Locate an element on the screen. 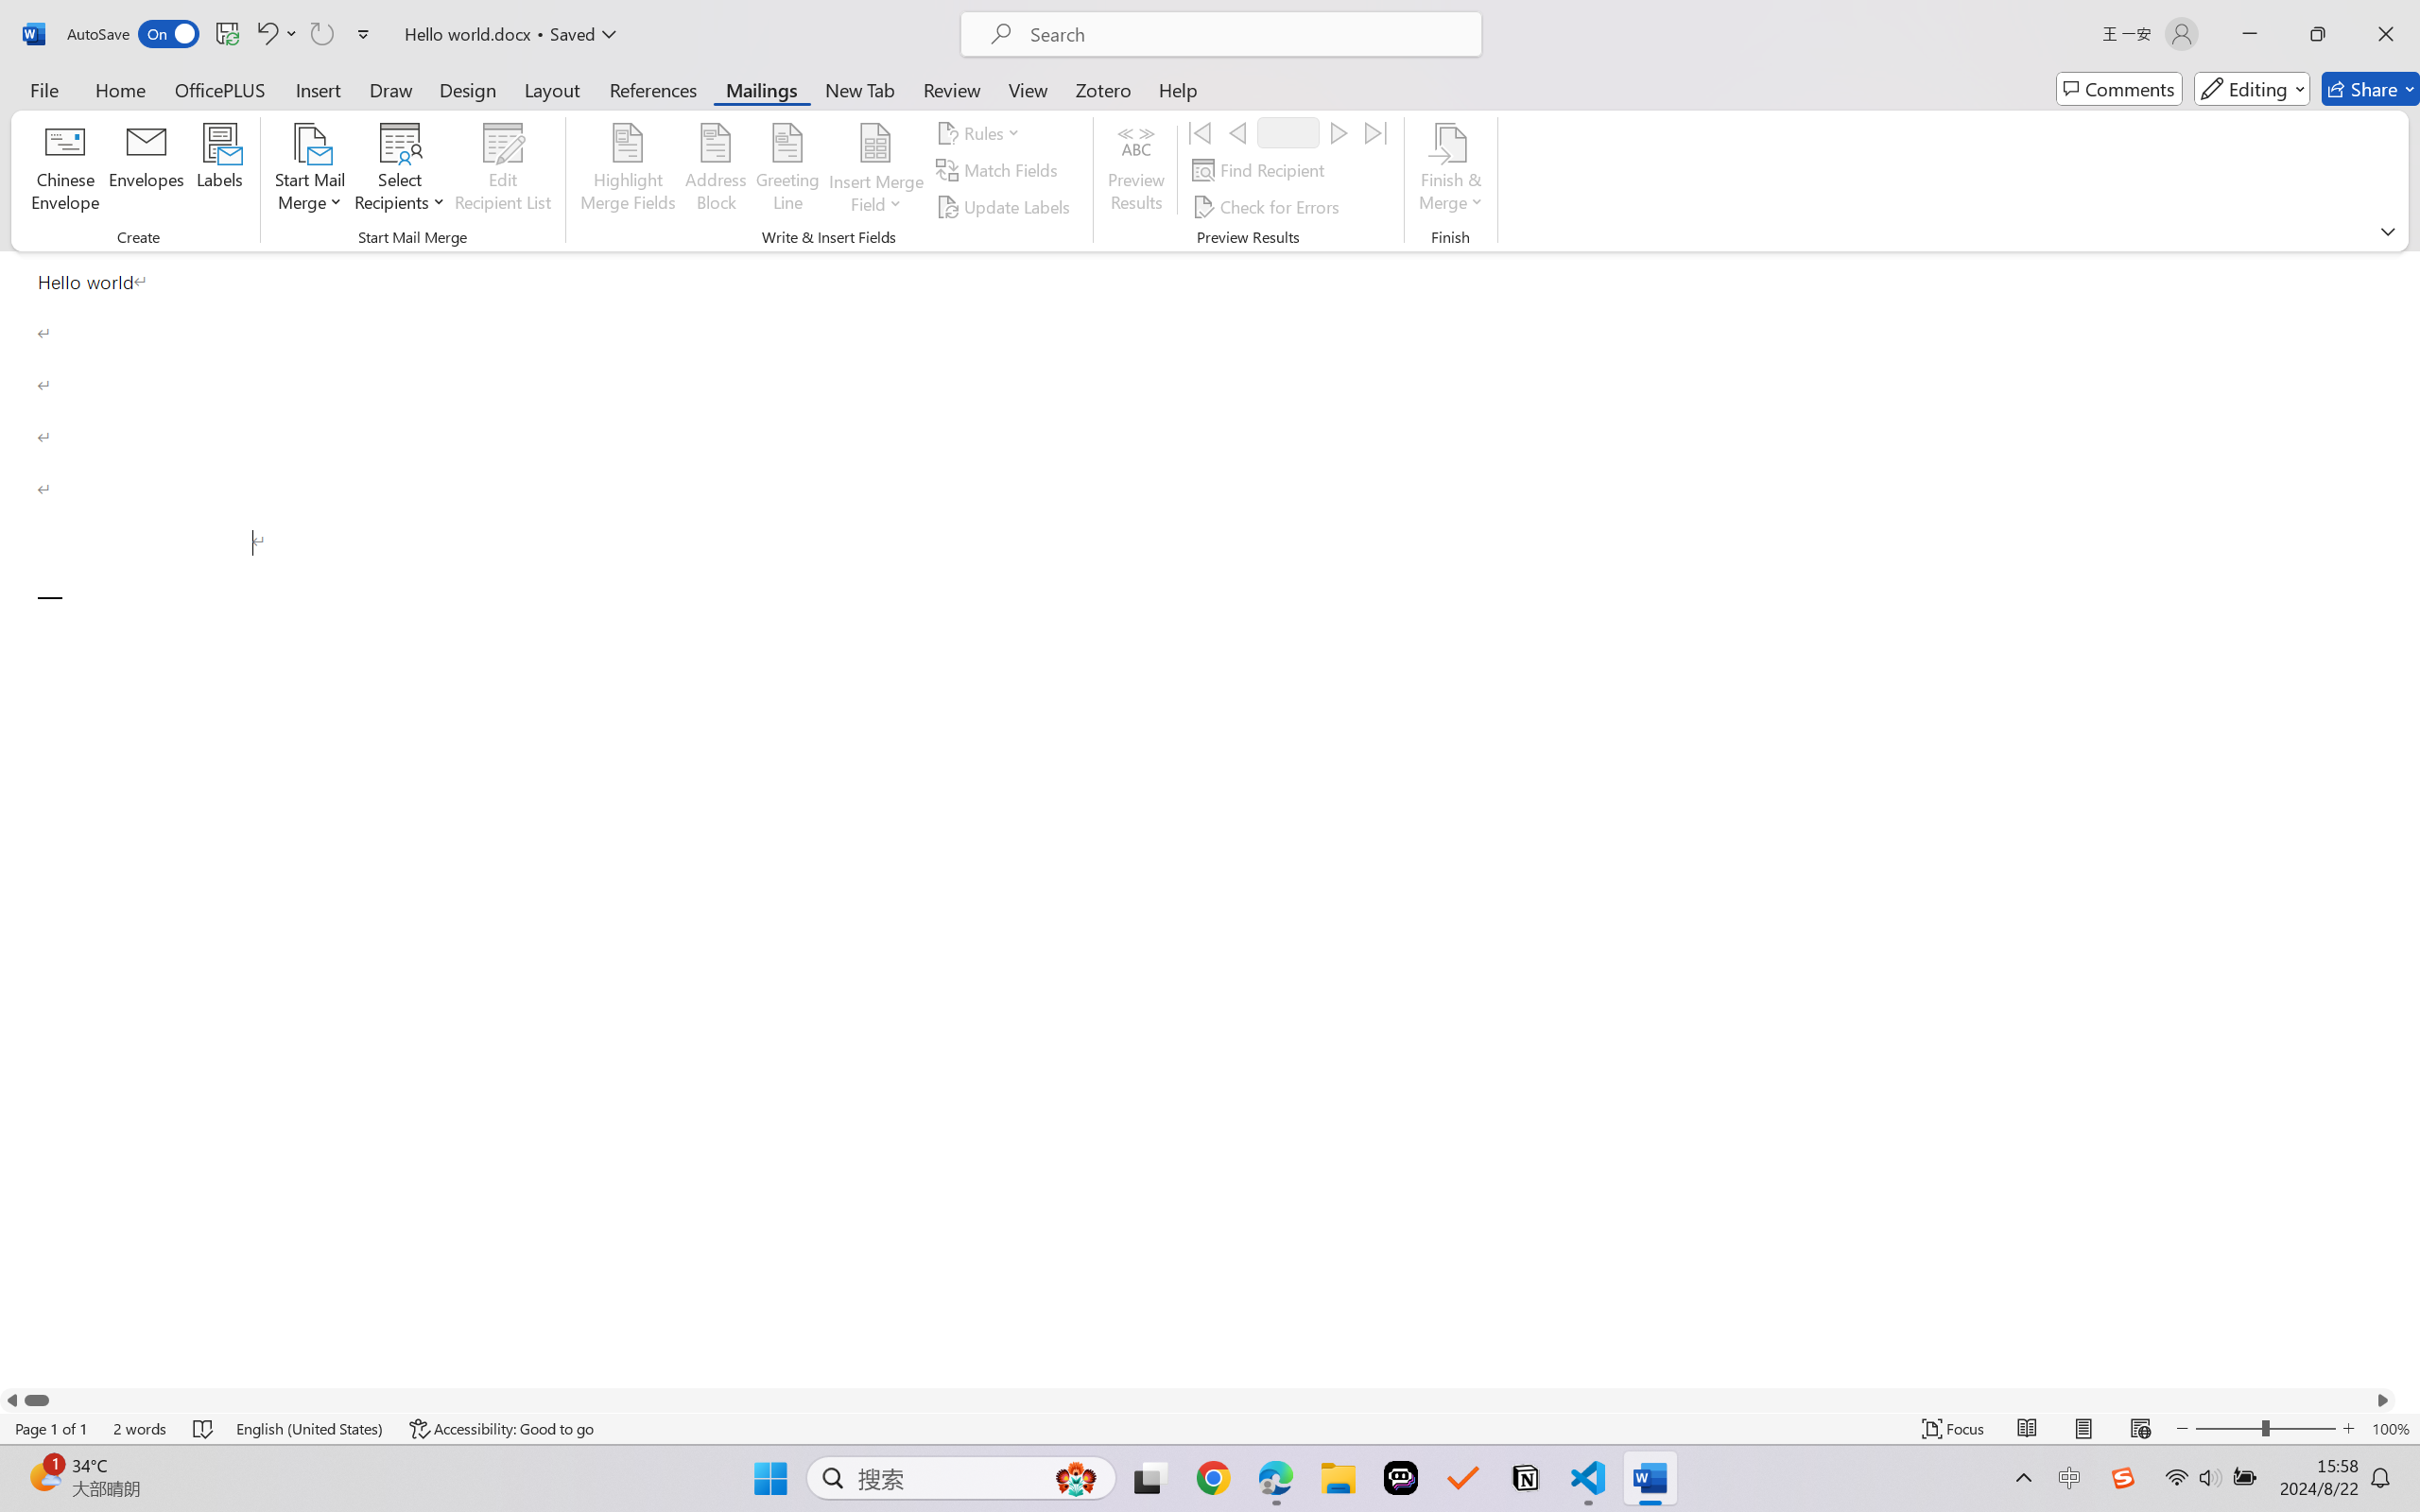  Page right is located at coordinates (1210, 1400).